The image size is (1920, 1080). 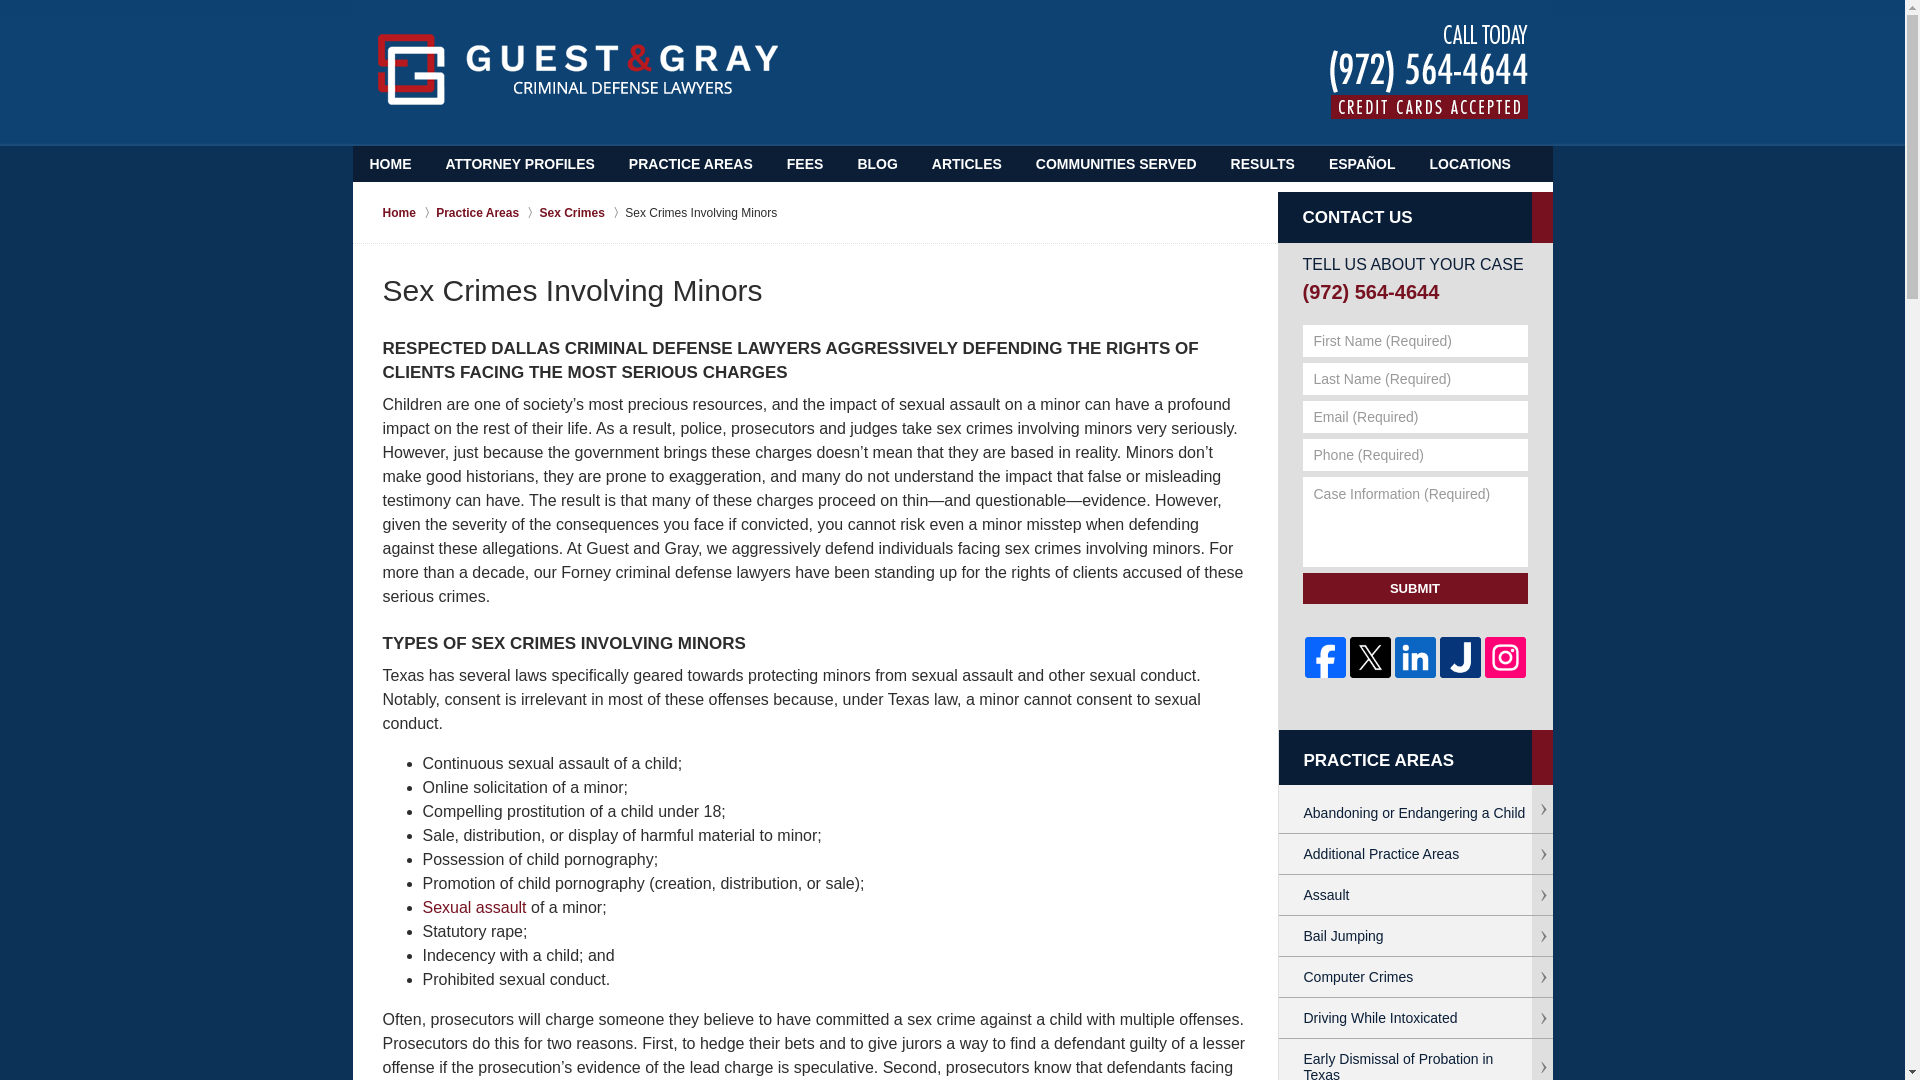 What do you see at coordinates (1414, 218) in the screenshot?
I see `CONTACT US` at bounding box center [1414, 218].